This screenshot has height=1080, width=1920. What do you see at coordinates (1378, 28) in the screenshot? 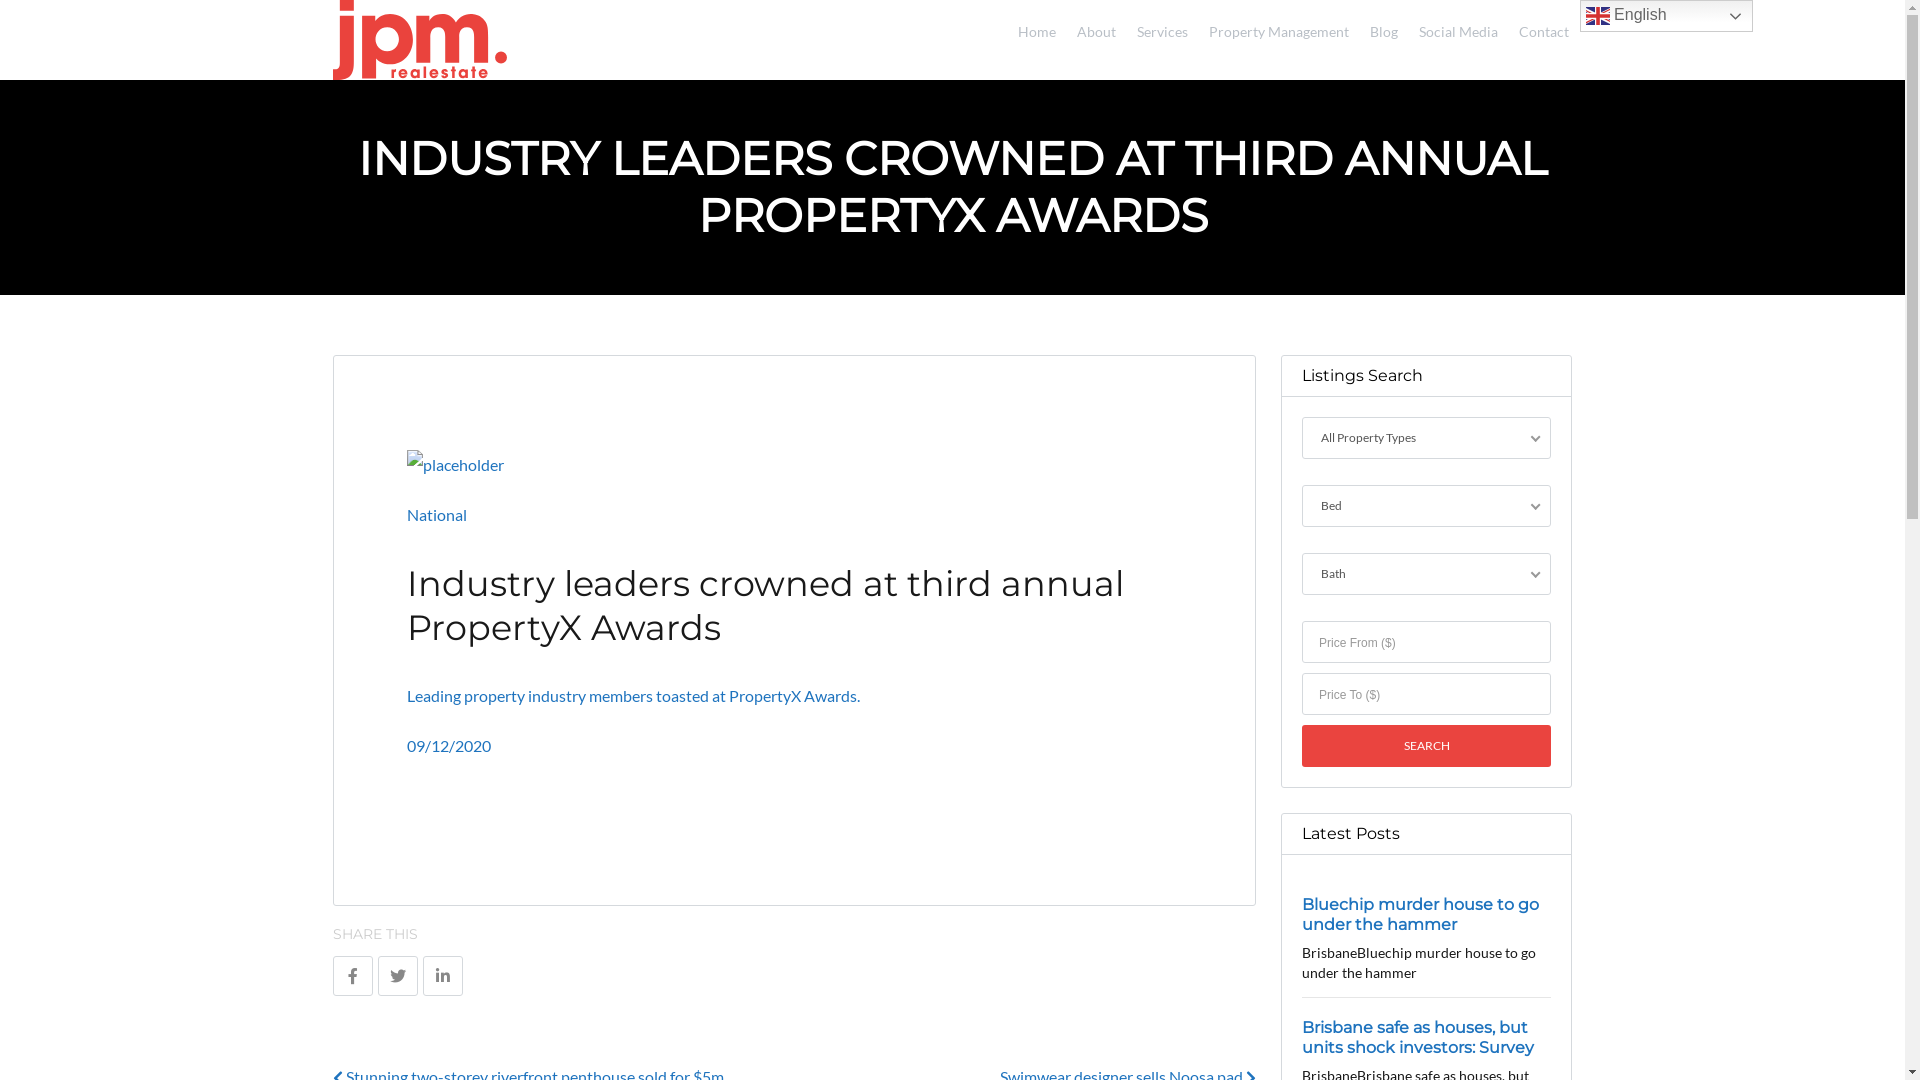
I see `Blog` at bounding box center [1378, 28].